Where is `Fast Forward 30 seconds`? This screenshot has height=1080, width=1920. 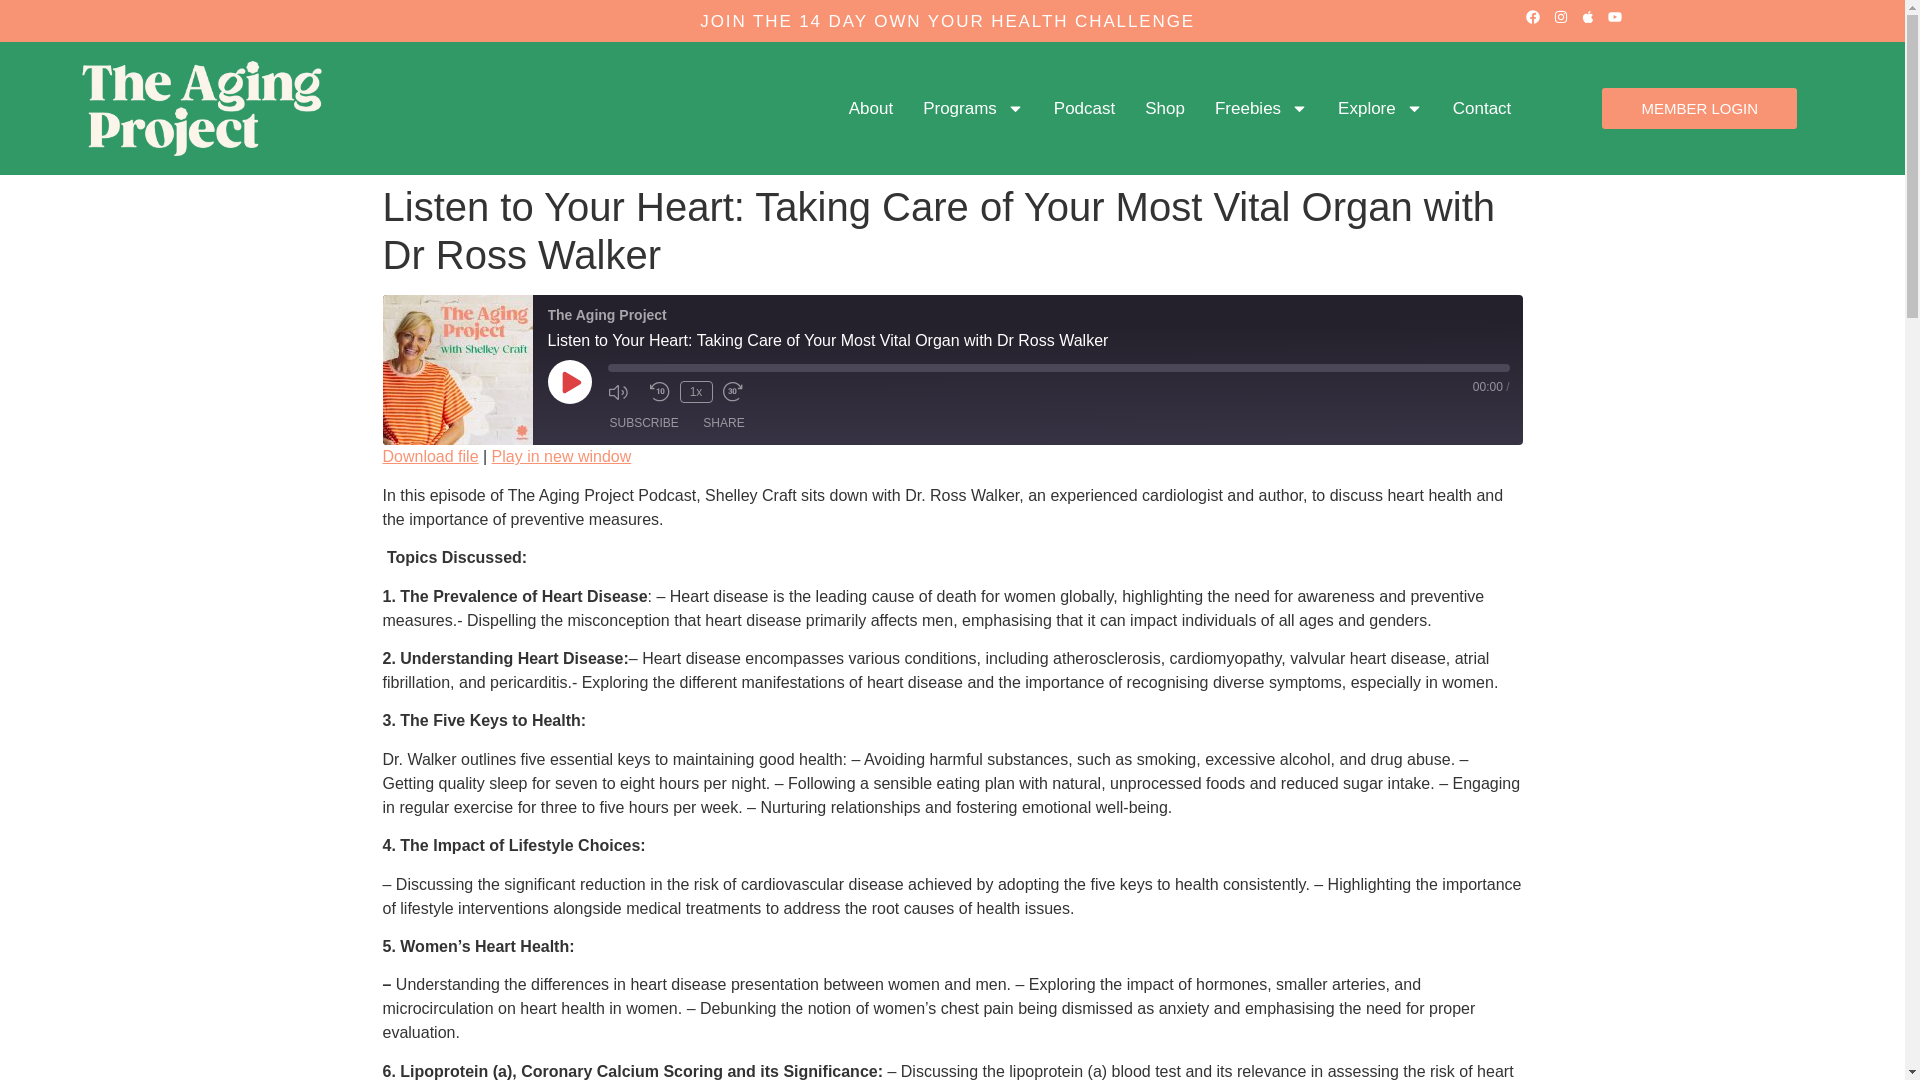
Fast Forward 30 seconds is located at coordinates (738, 392).